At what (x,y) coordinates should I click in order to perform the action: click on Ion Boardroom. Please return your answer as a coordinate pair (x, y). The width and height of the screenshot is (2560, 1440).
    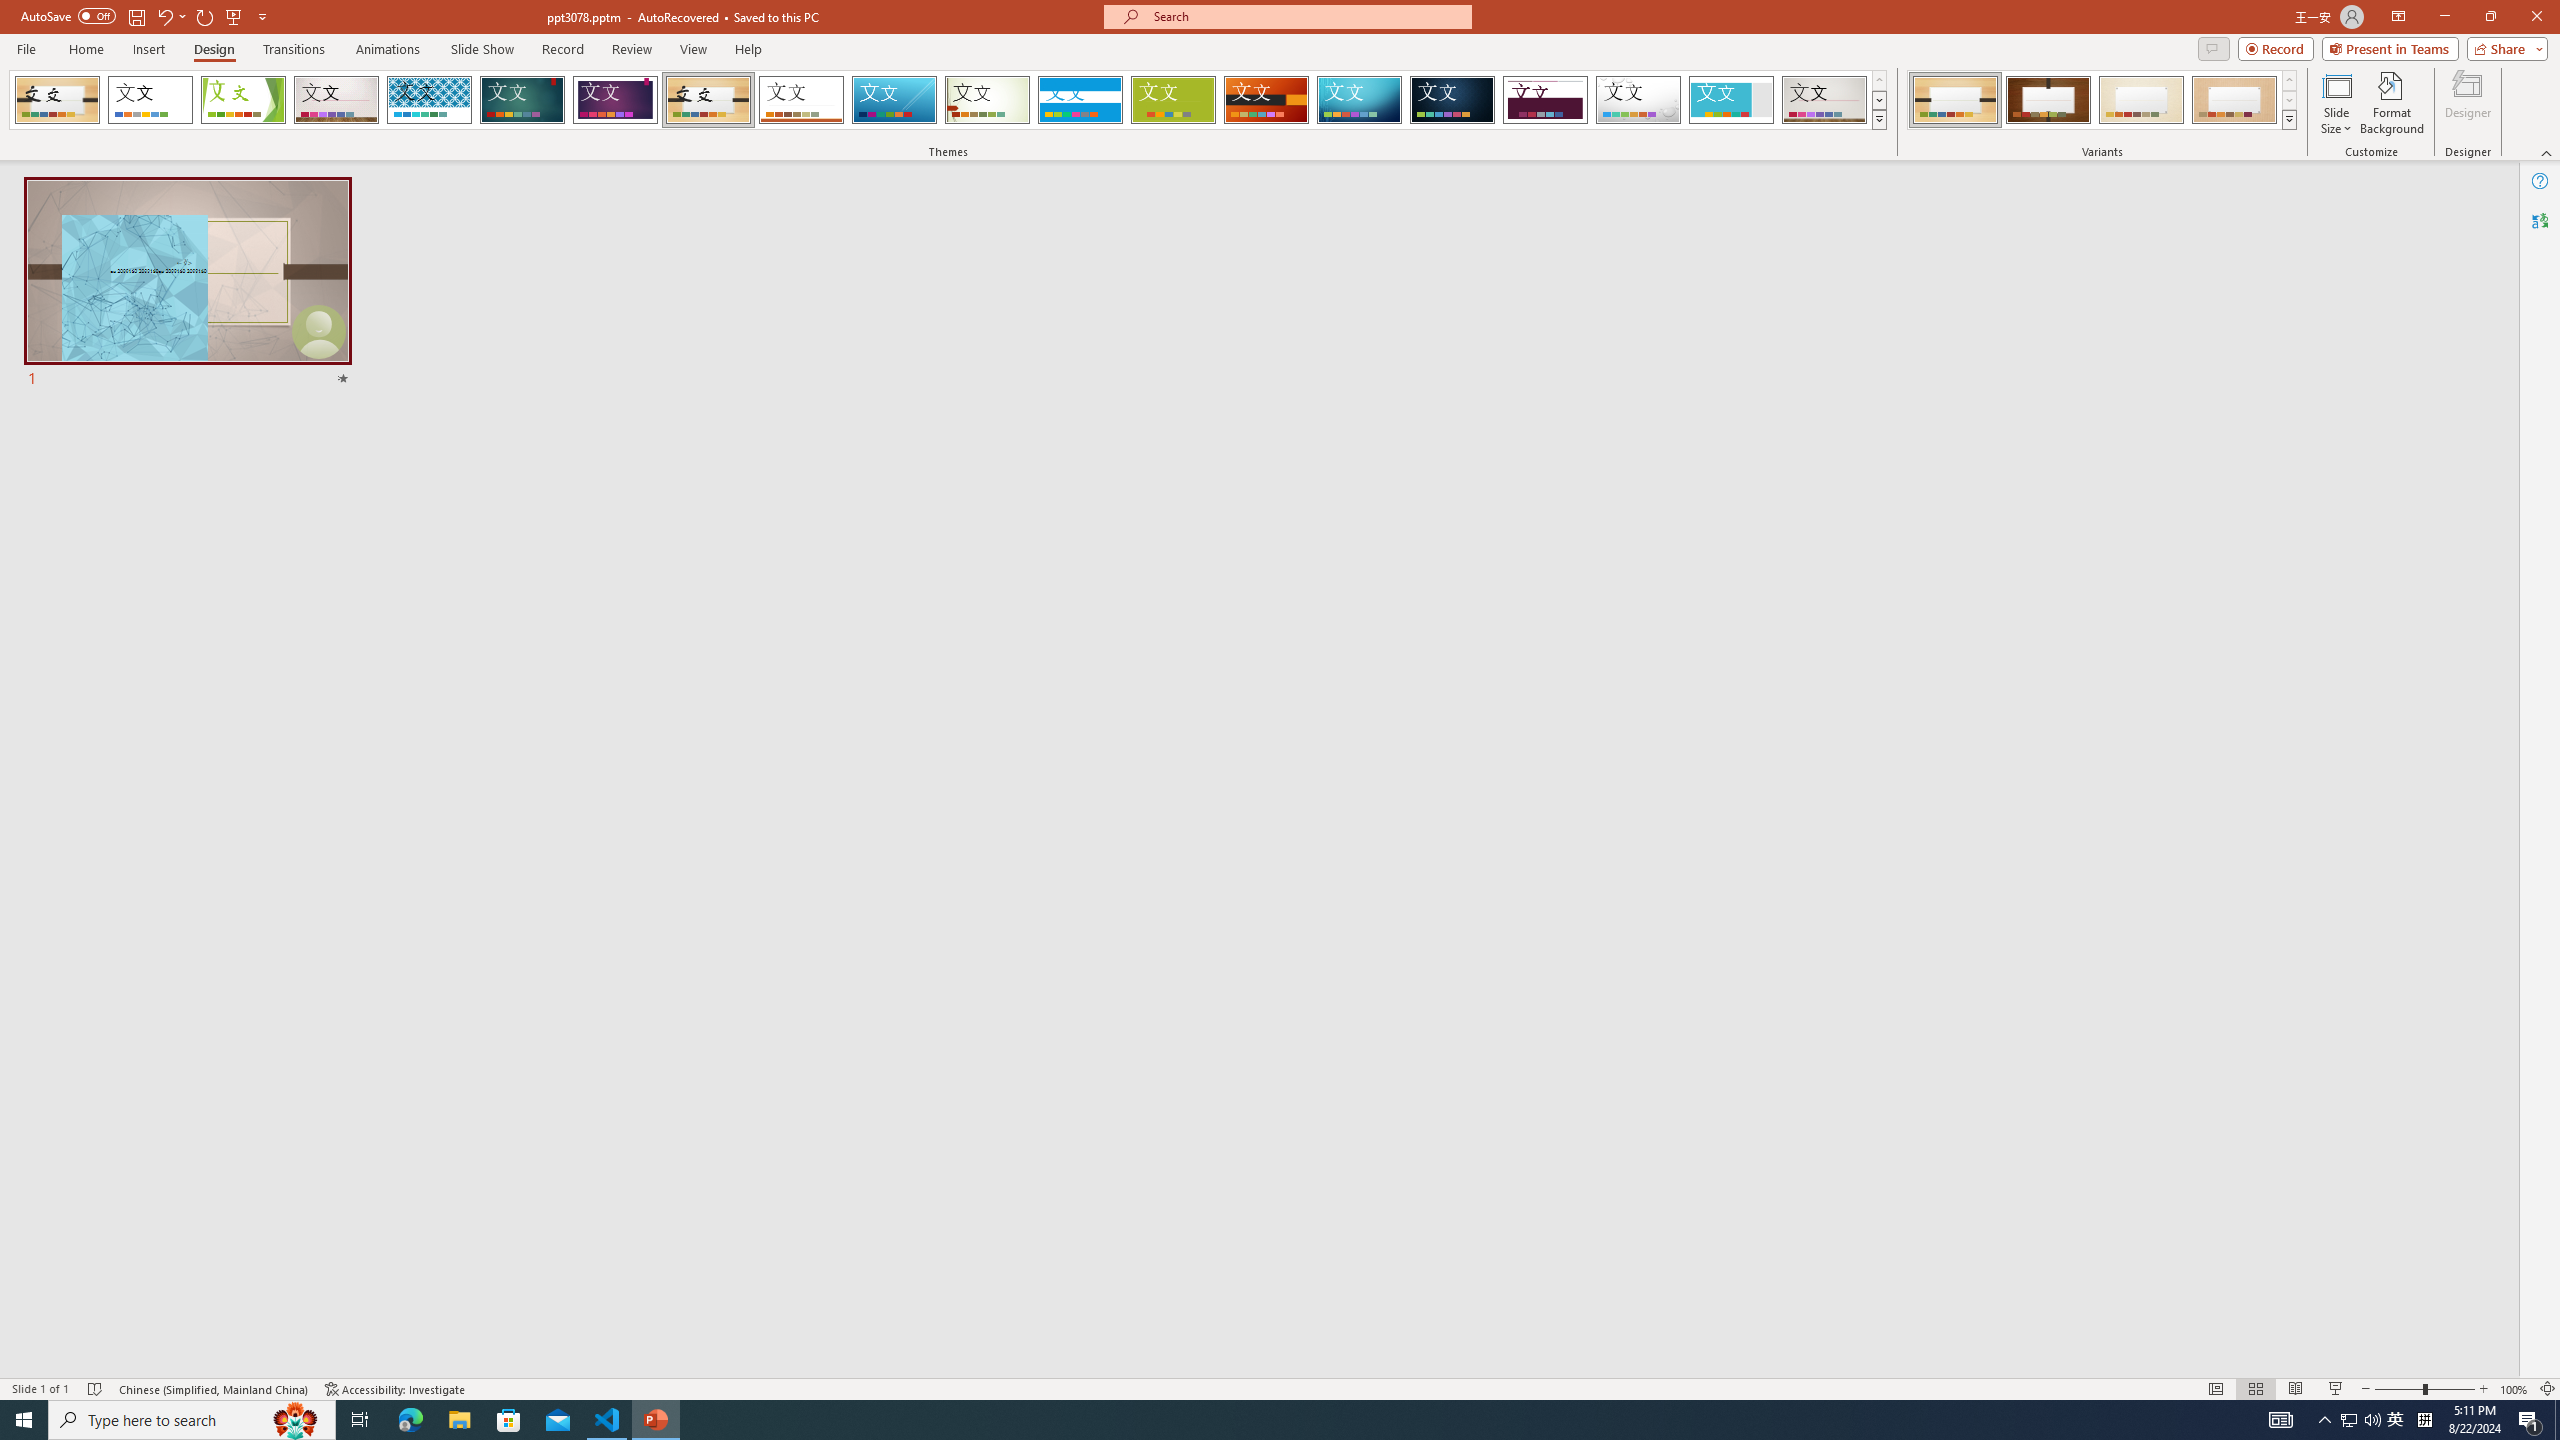
    Looking at the image, I should click on (616, 100).